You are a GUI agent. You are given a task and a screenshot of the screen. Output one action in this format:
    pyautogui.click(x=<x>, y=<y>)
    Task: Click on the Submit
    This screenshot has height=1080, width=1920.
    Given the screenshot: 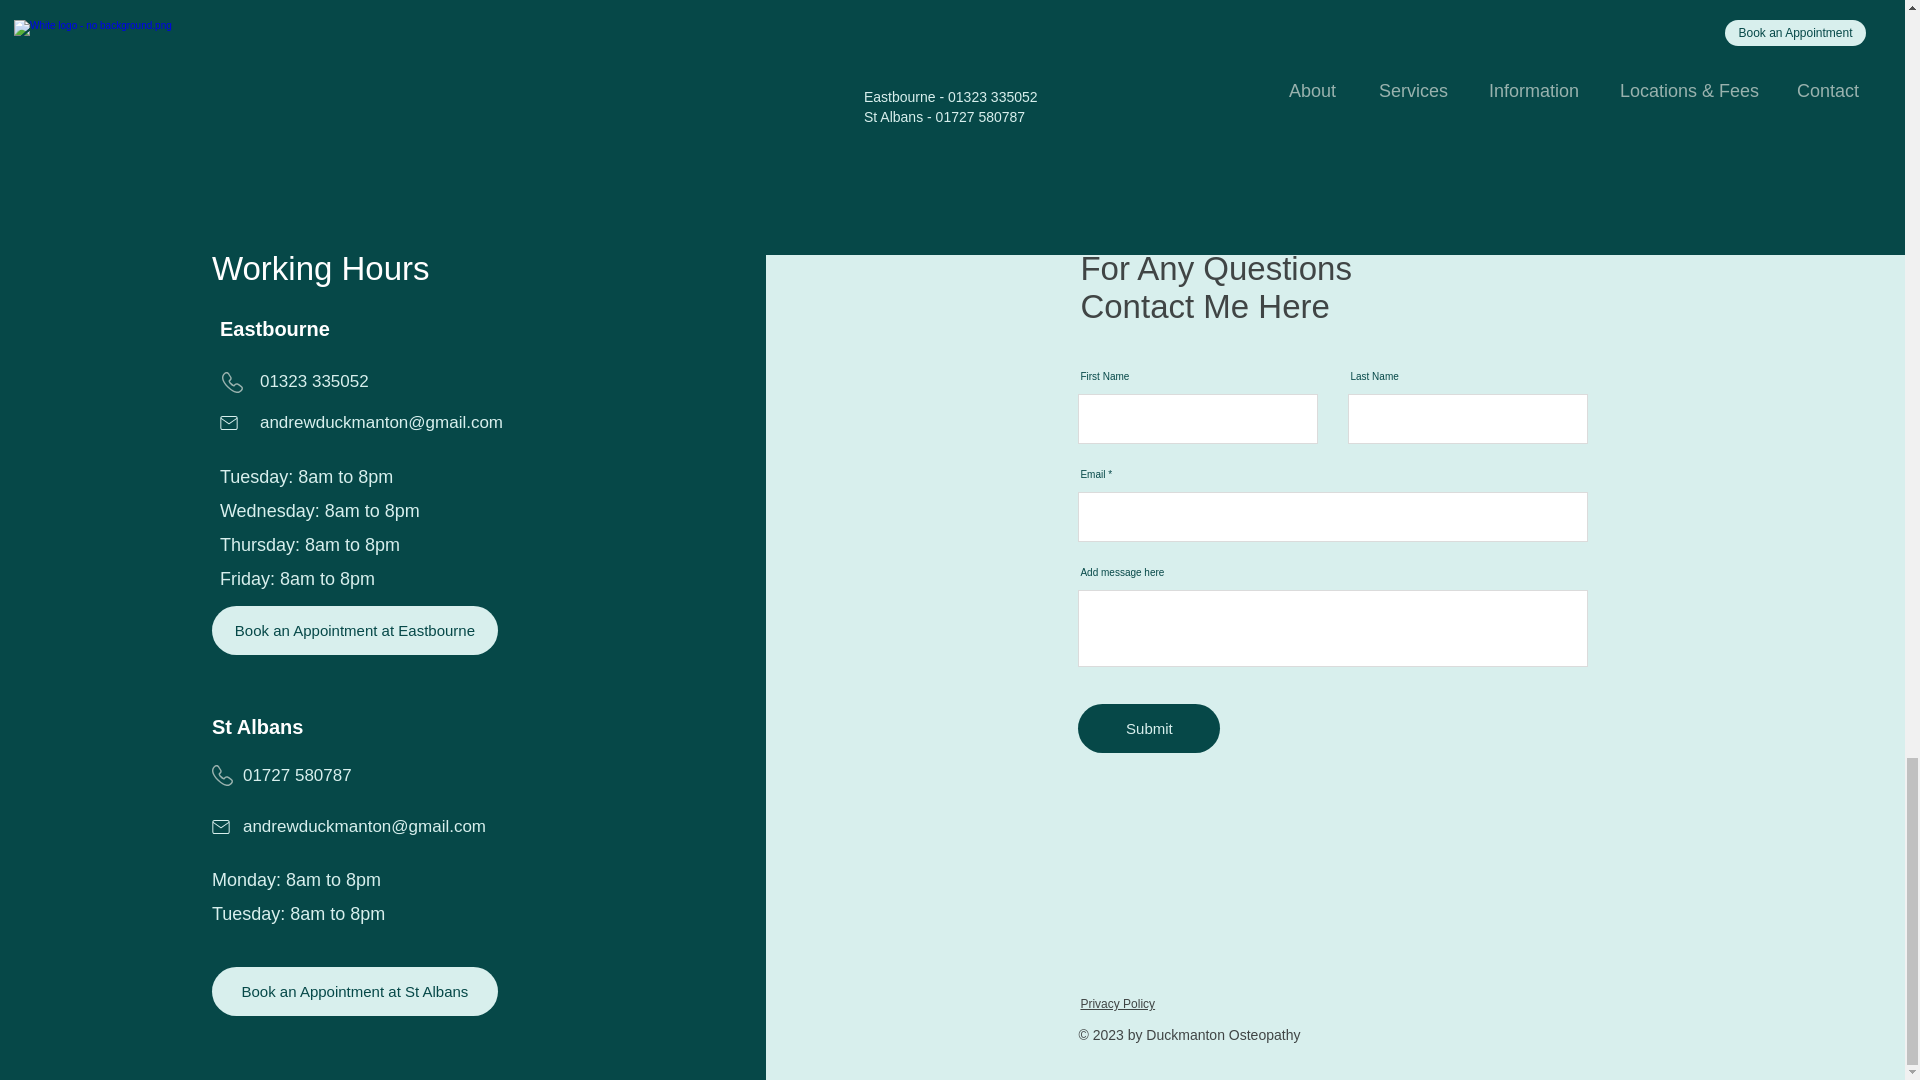 What is the action you would take?
    pyautogui.click(x=1148, y=728)
    